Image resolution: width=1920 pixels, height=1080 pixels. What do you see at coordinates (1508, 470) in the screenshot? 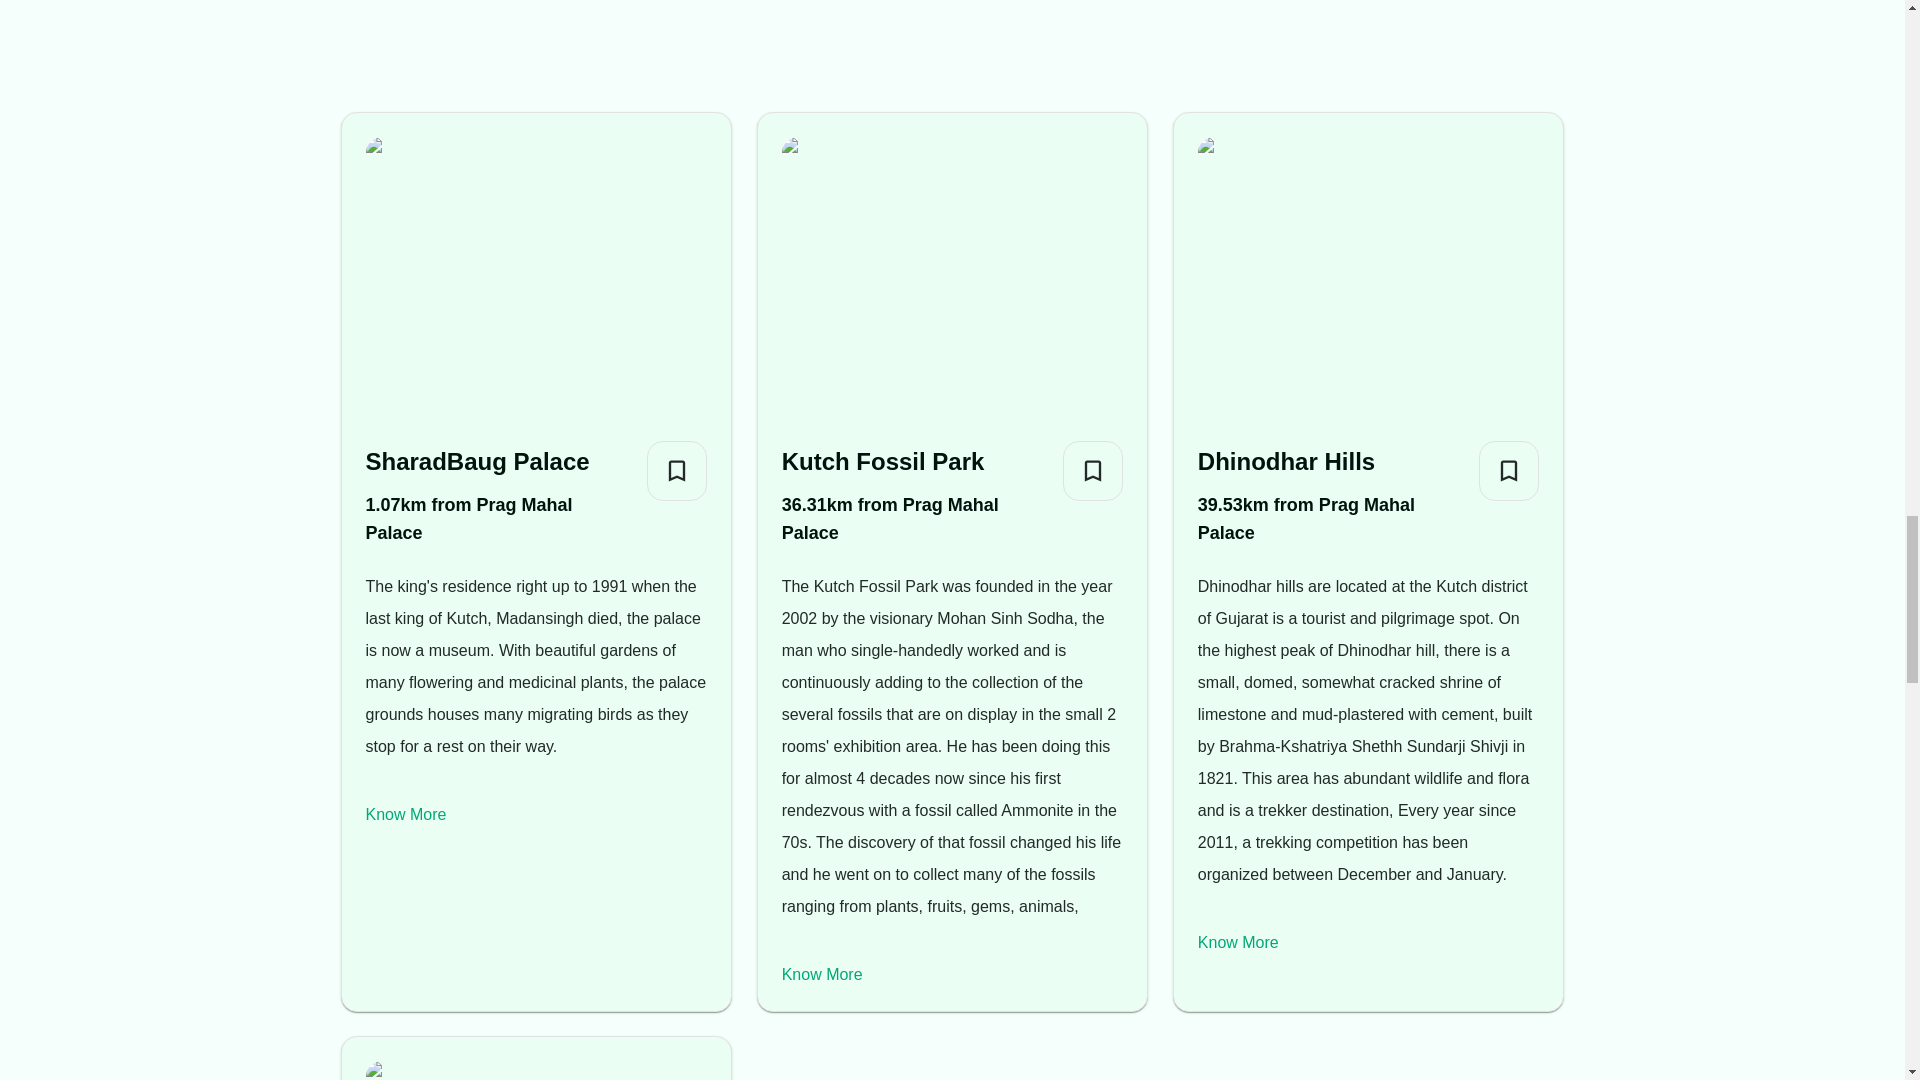
I see `Add to Bucket List` at bounding box center [1508, 470].